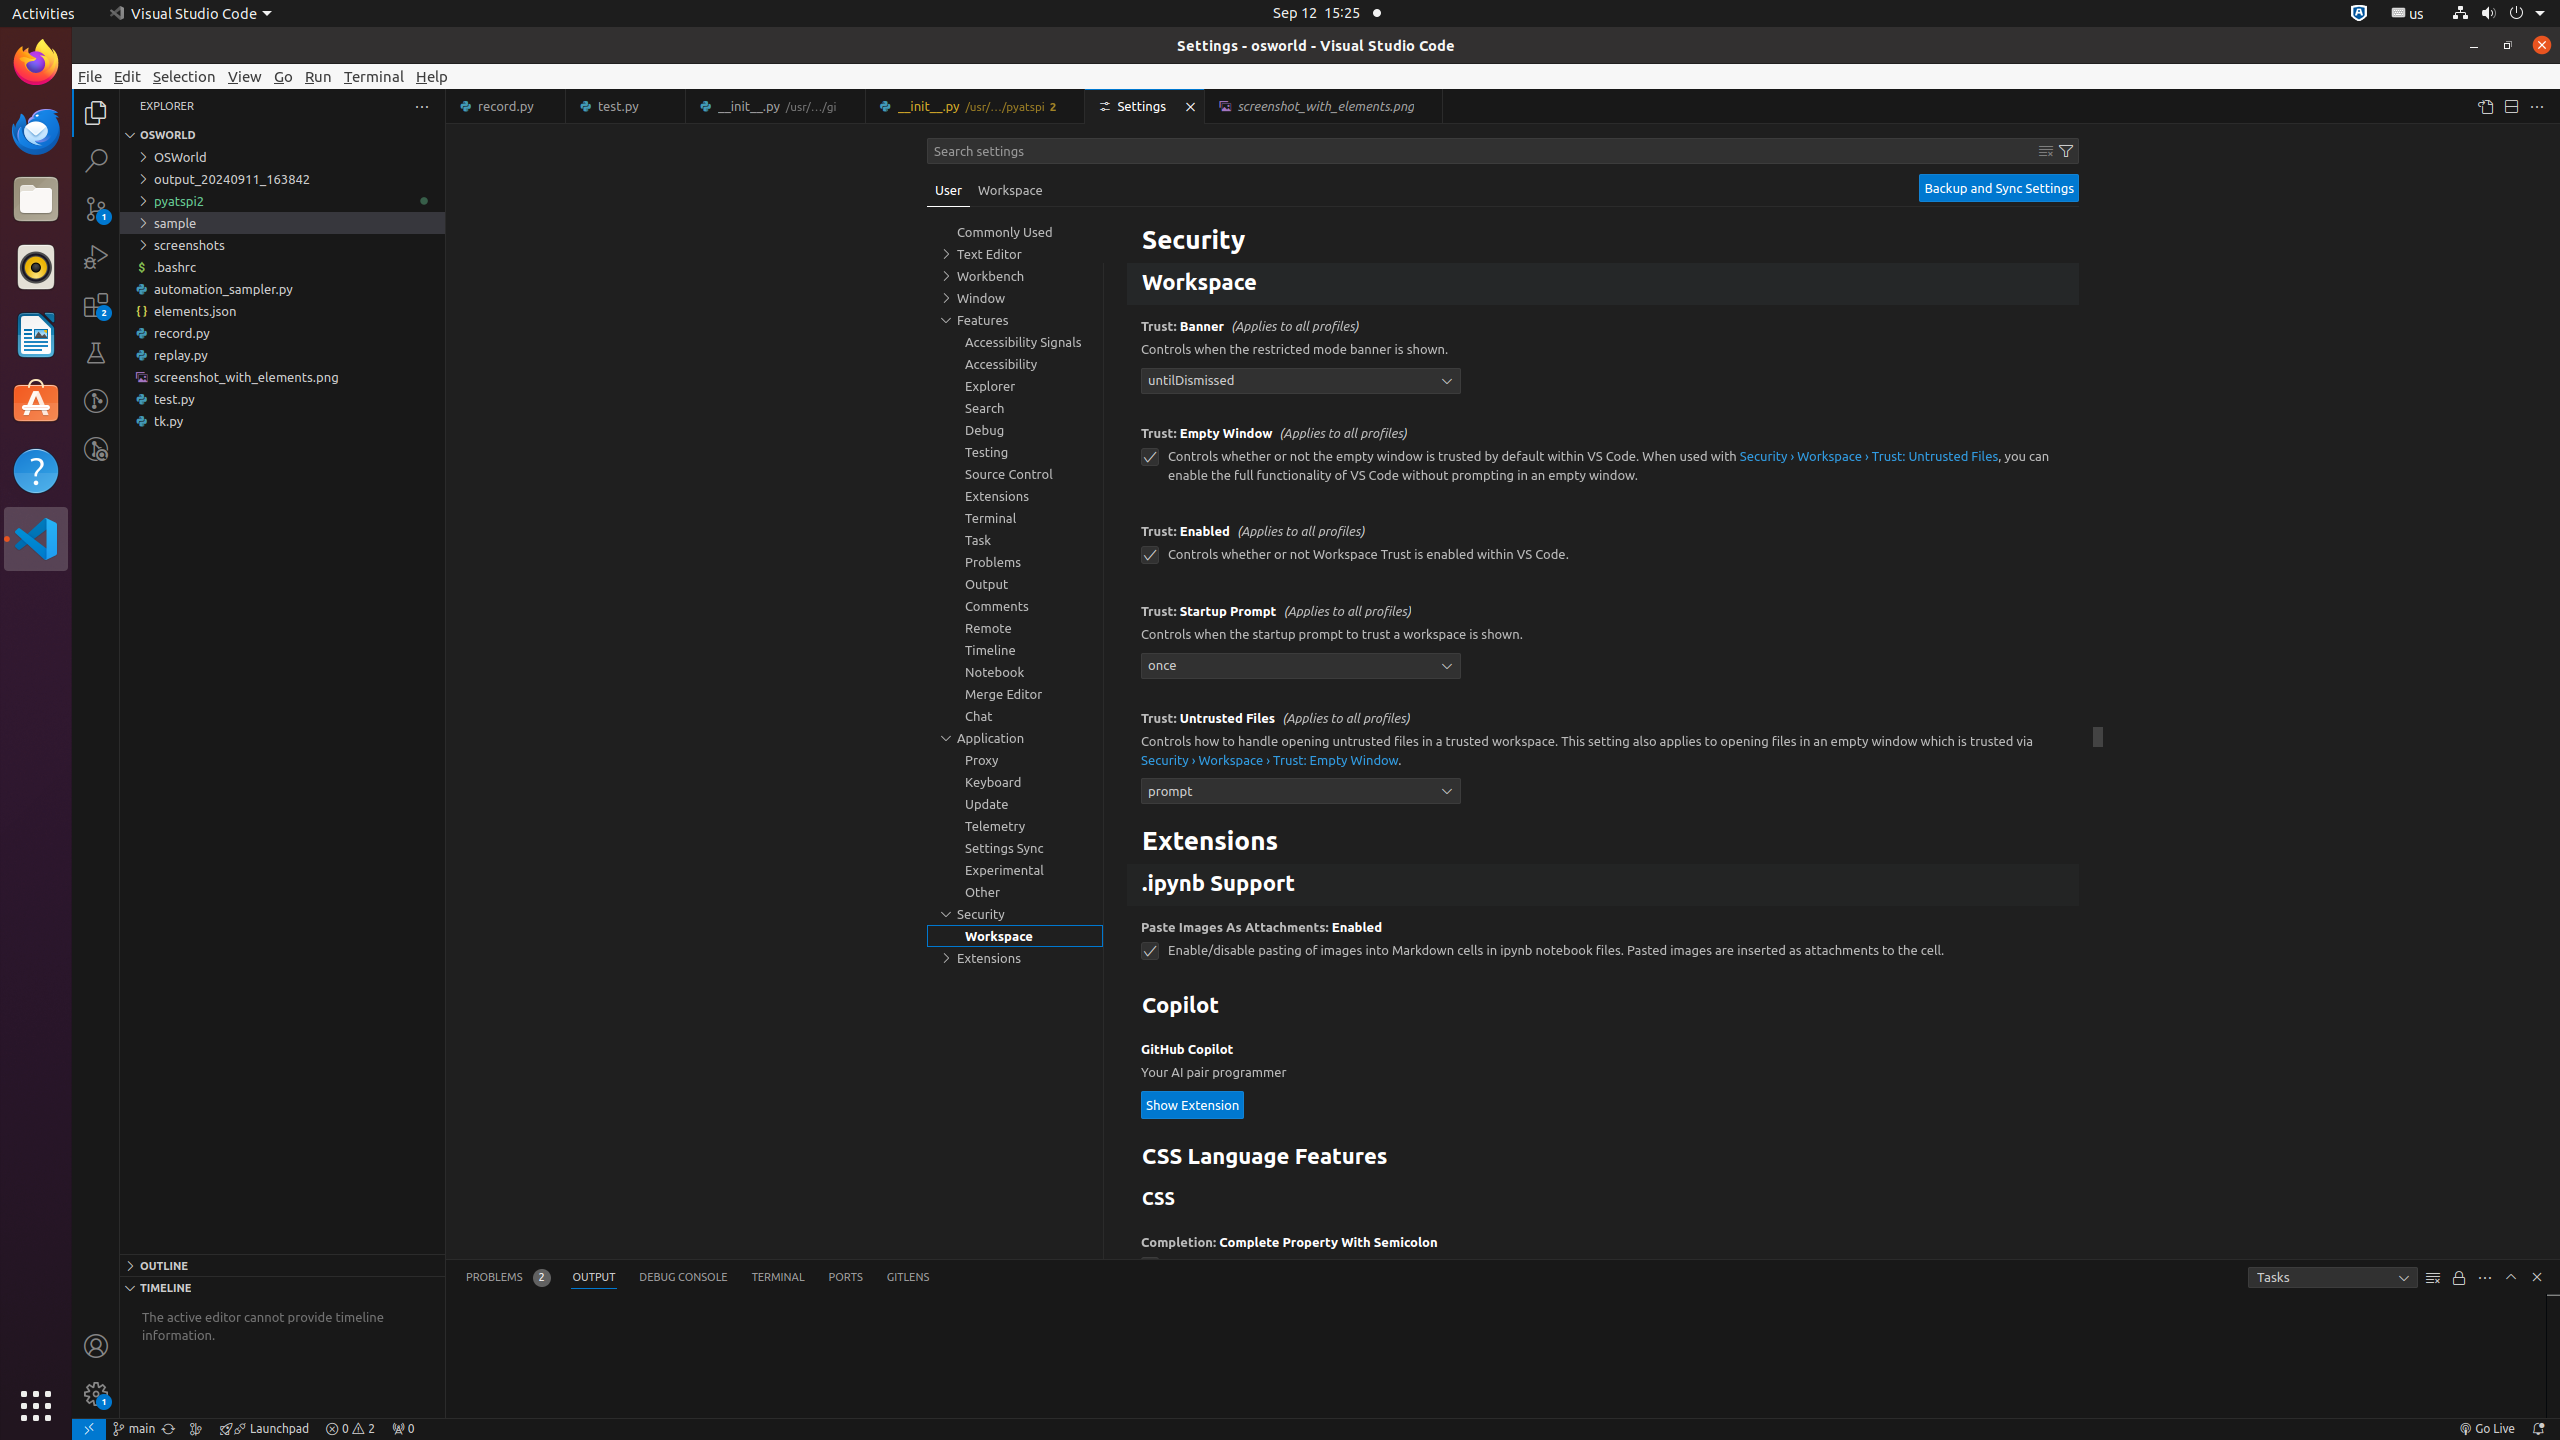 The image size is (2560, 1440). What do you see at coordinates (506, 106) in the screenshot?
I see `record.py` at bounding box center [506, 106].